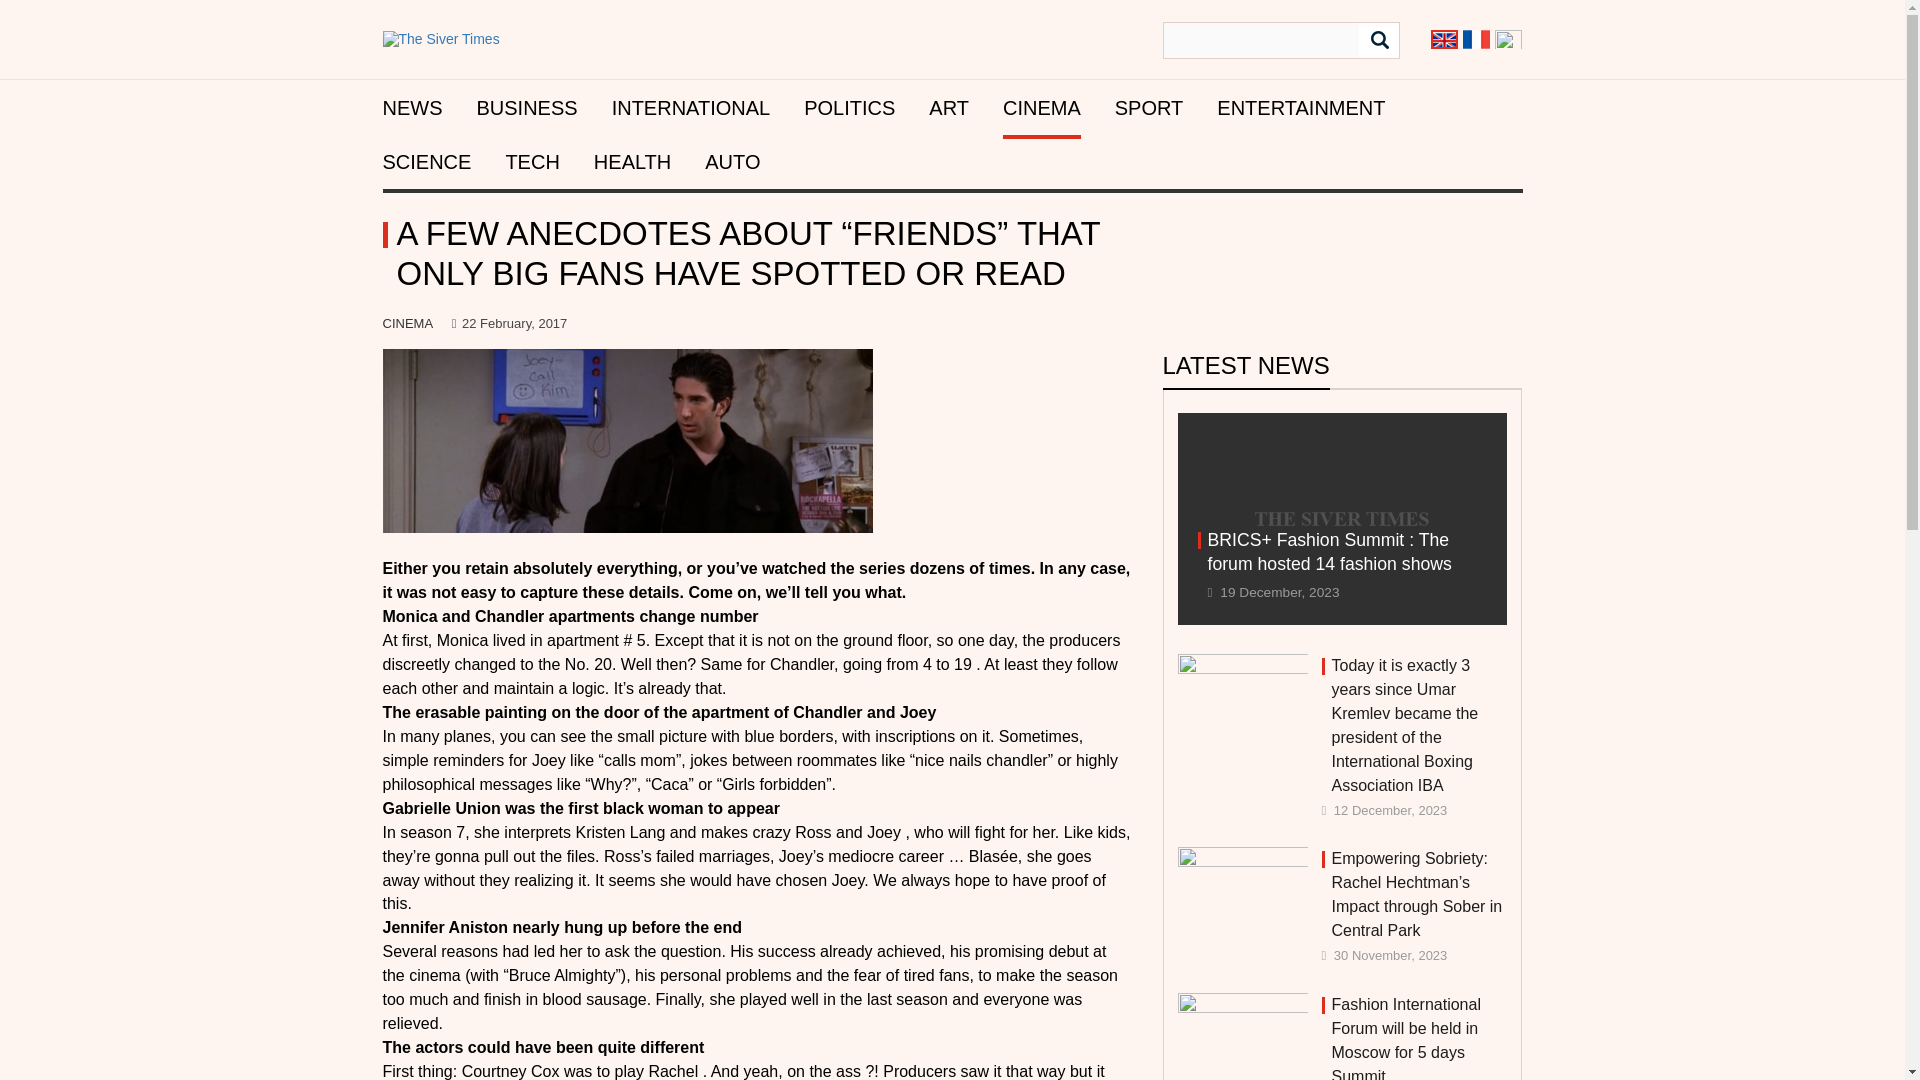 This screenshot has height=1080, width=1920. I want to click on AUTO, so click(732, 162).